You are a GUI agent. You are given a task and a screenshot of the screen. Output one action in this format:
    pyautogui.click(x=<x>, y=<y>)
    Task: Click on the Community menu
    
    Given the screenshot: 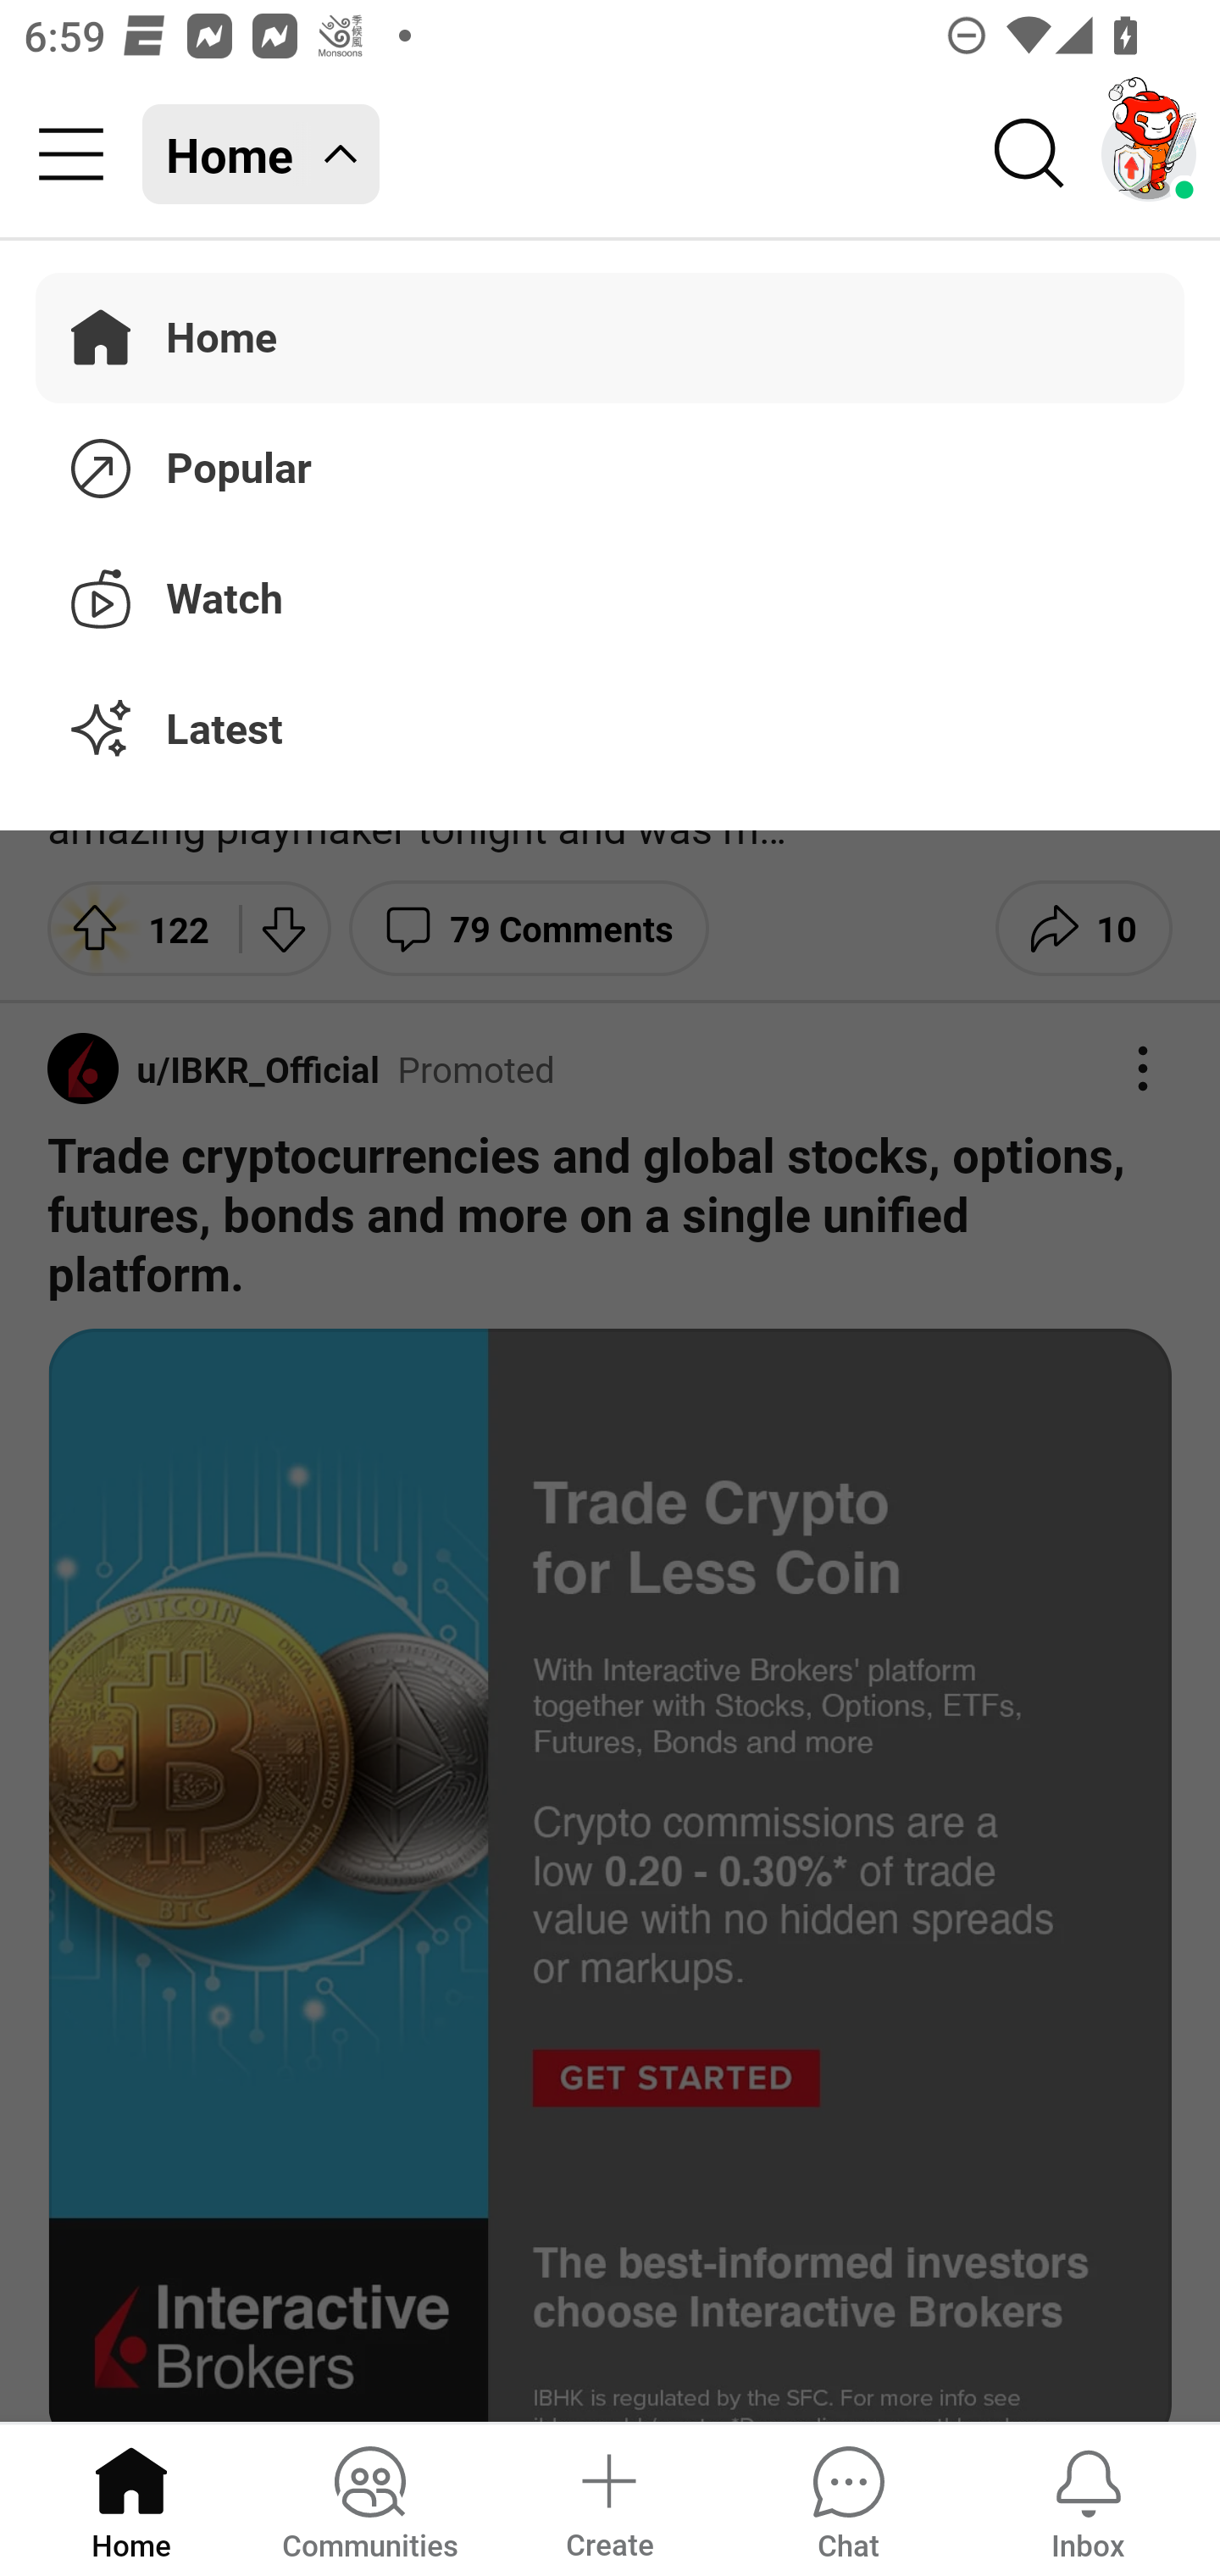 What is the action you would take?
    pyautogui.click(x=71, y=154)
    